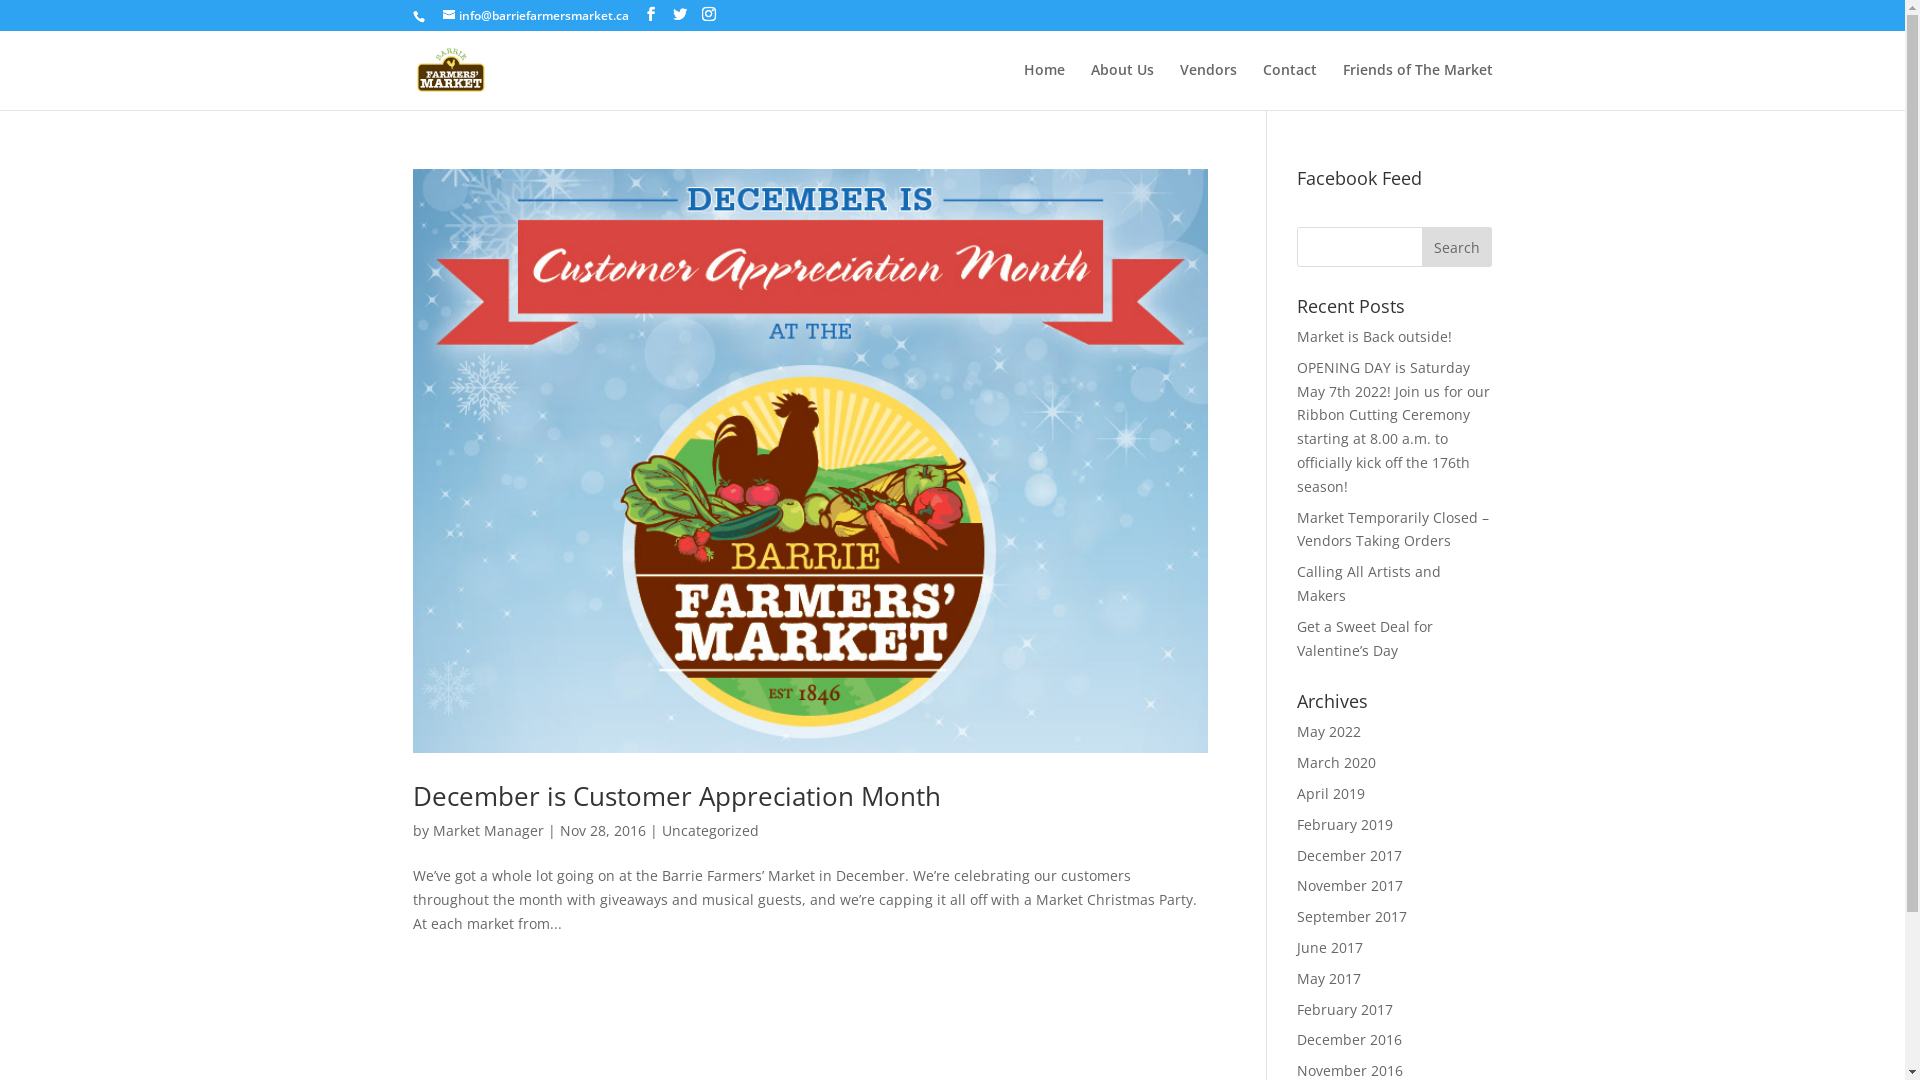  Describe the element at coordinates (535, 16) in the screenshot. I see `info@barriefarmersmarket.ca` at that location.